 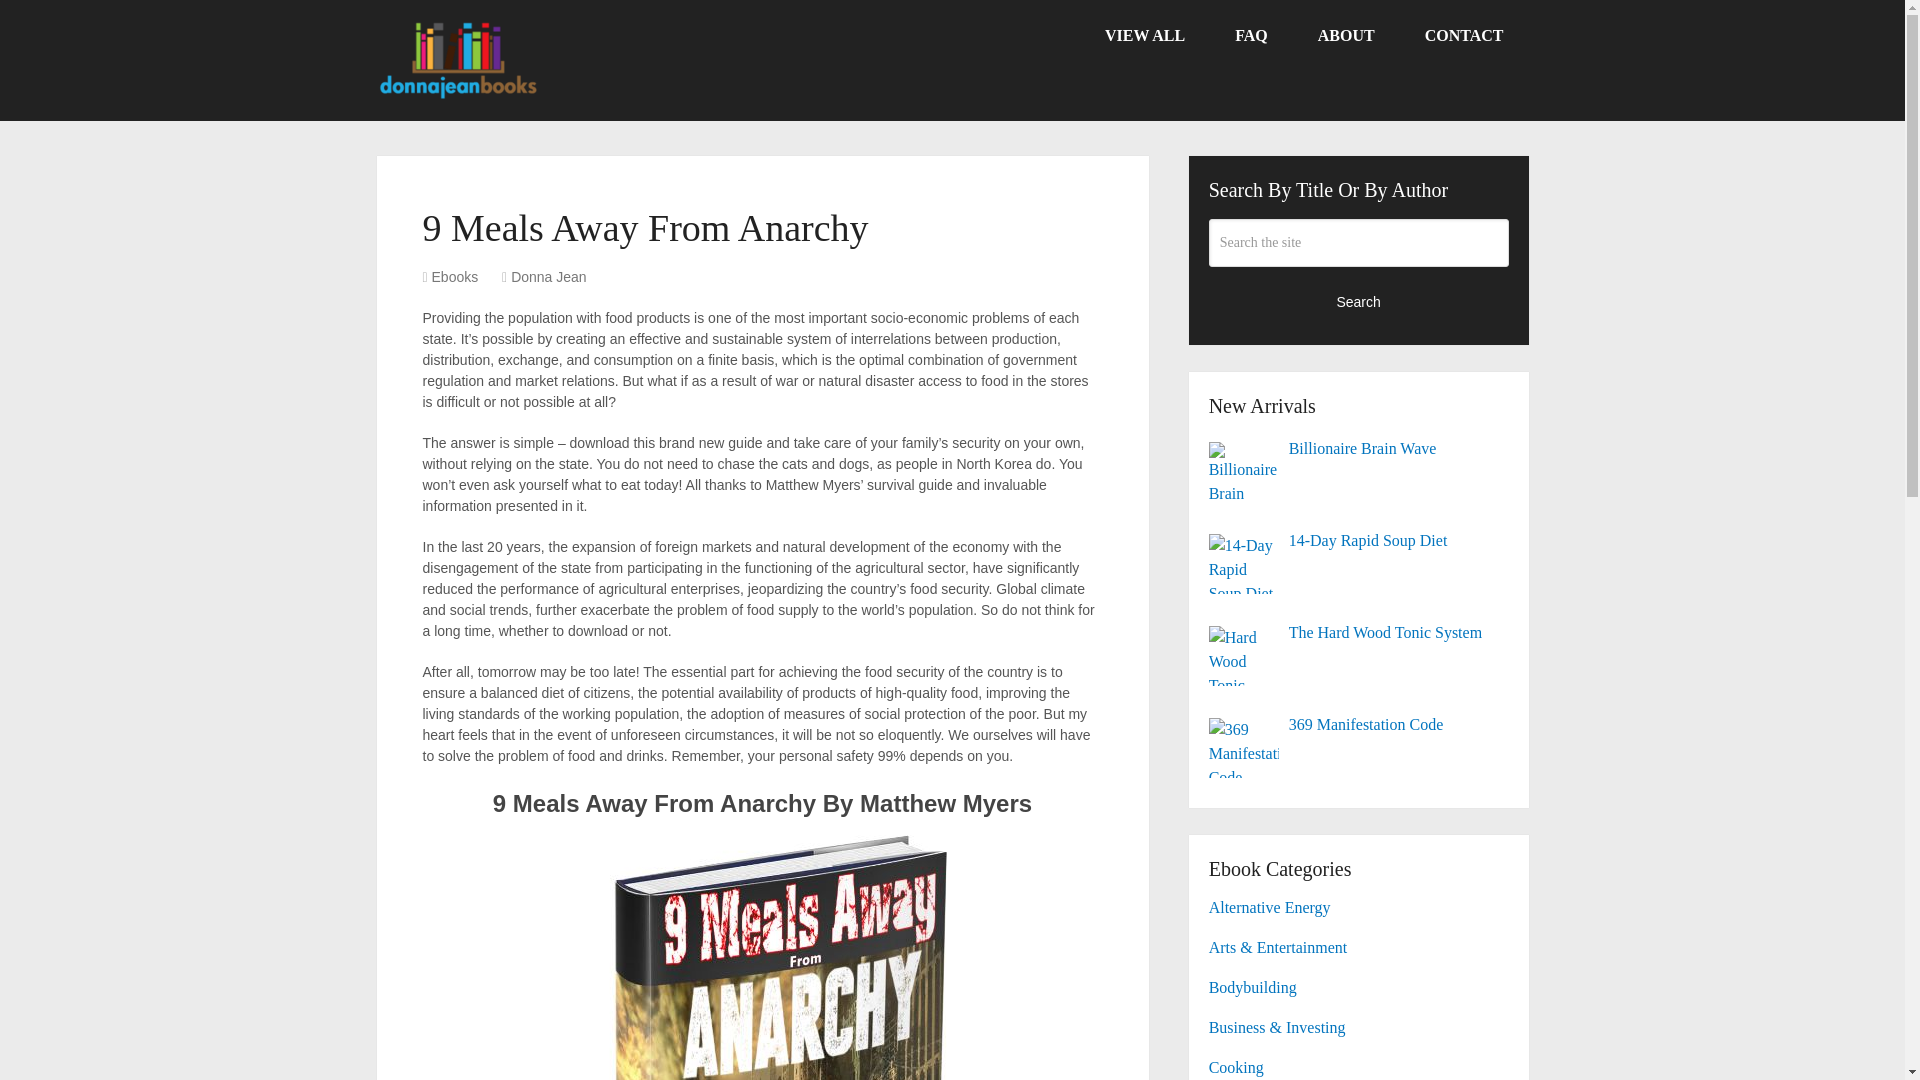 What do you see at coordinates (1359, 449) in the screenshot?
I see `Billionaire Brain Wave` at bounding box center [1359, 449].